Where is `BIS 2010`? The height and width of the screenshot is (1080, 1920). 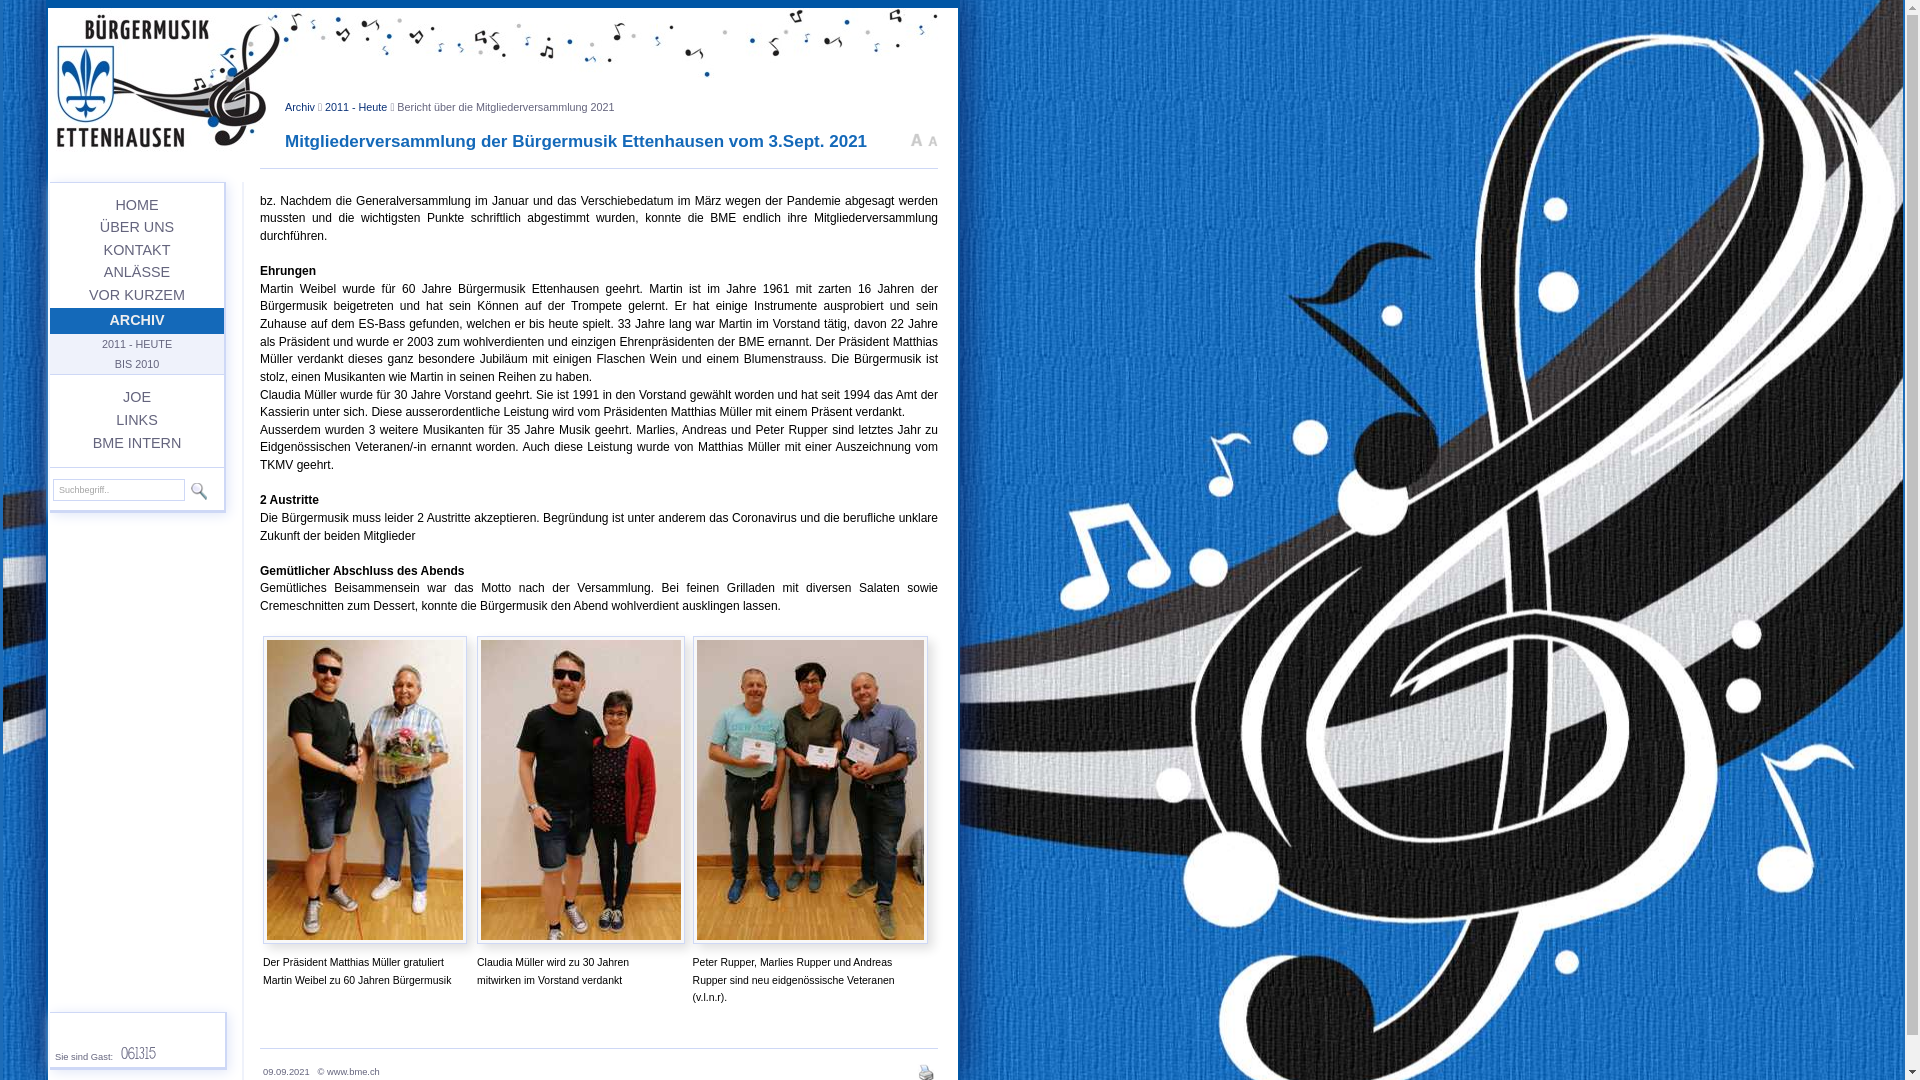 BIS 2010 is located at coordinates (137, 364).